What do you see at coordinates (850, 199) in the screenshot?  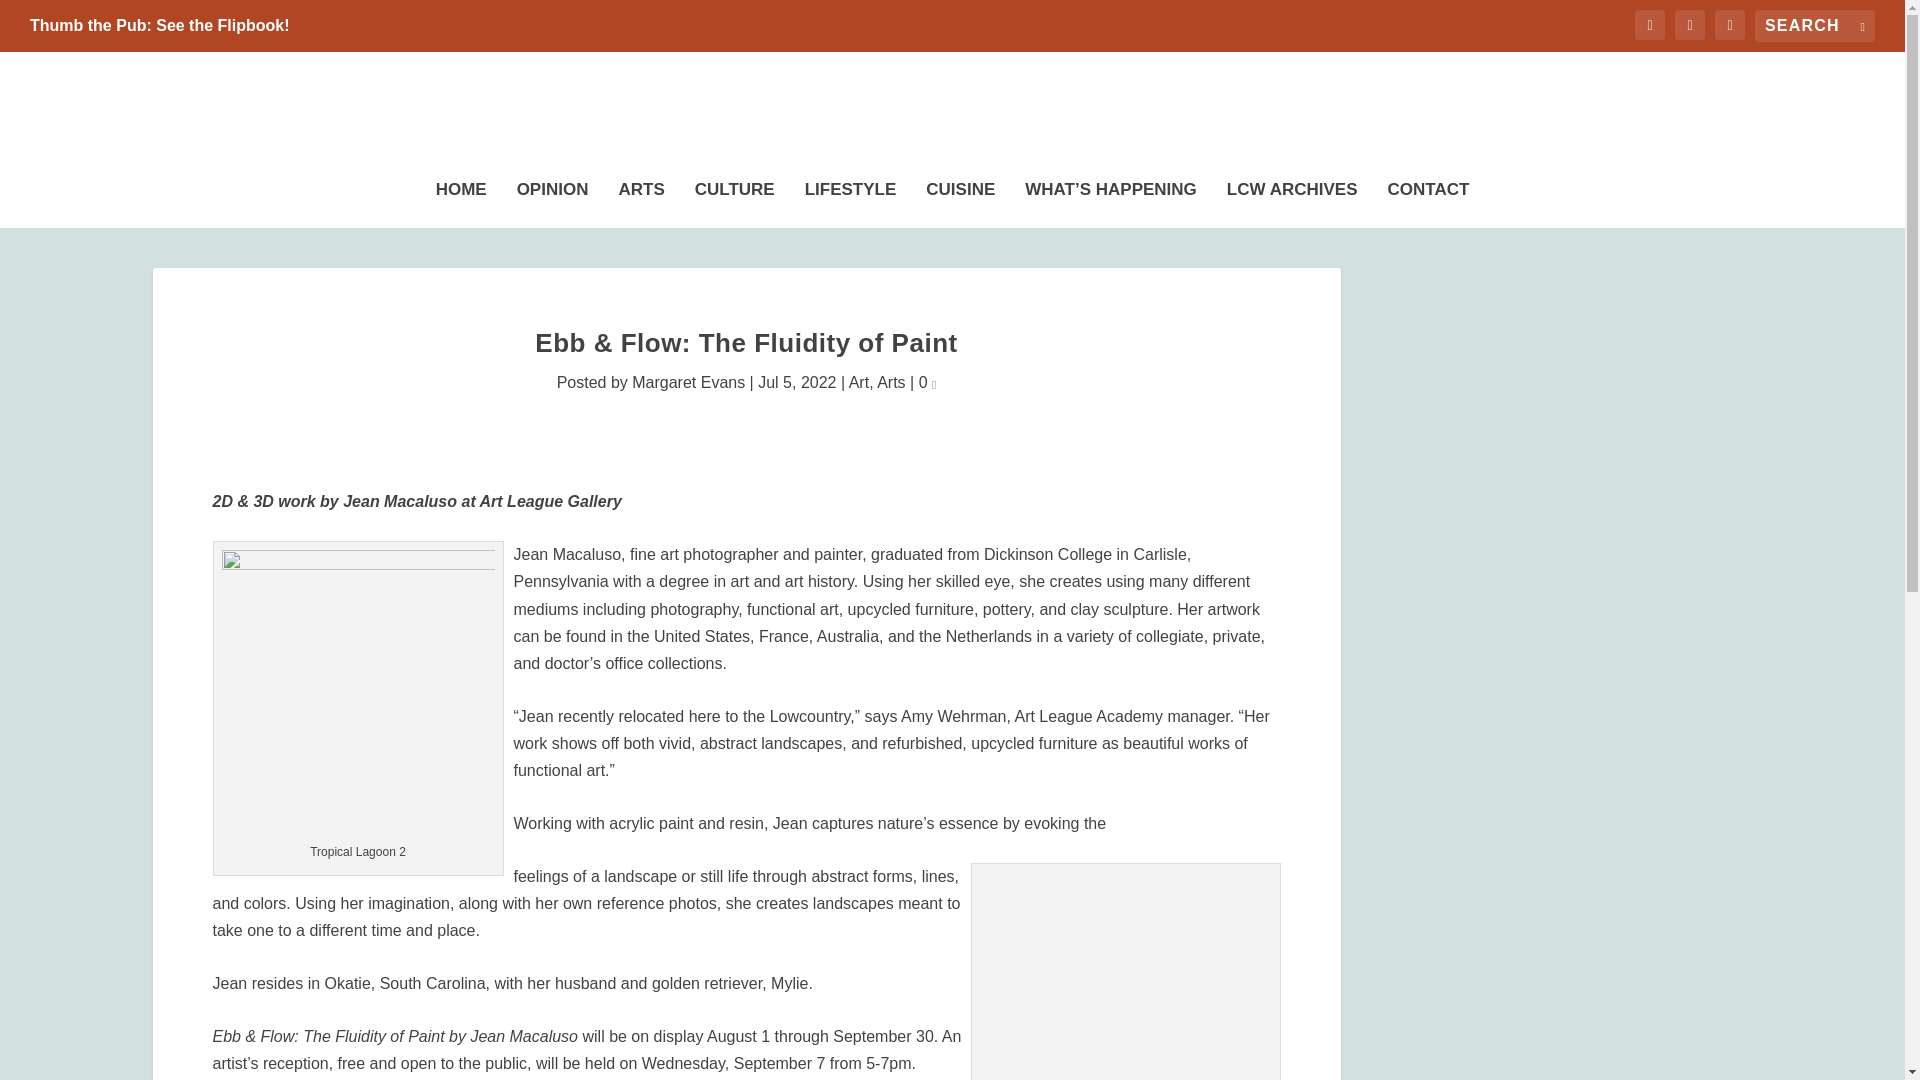 I see `LIFESTYLE` at bounding box center [850, 199].